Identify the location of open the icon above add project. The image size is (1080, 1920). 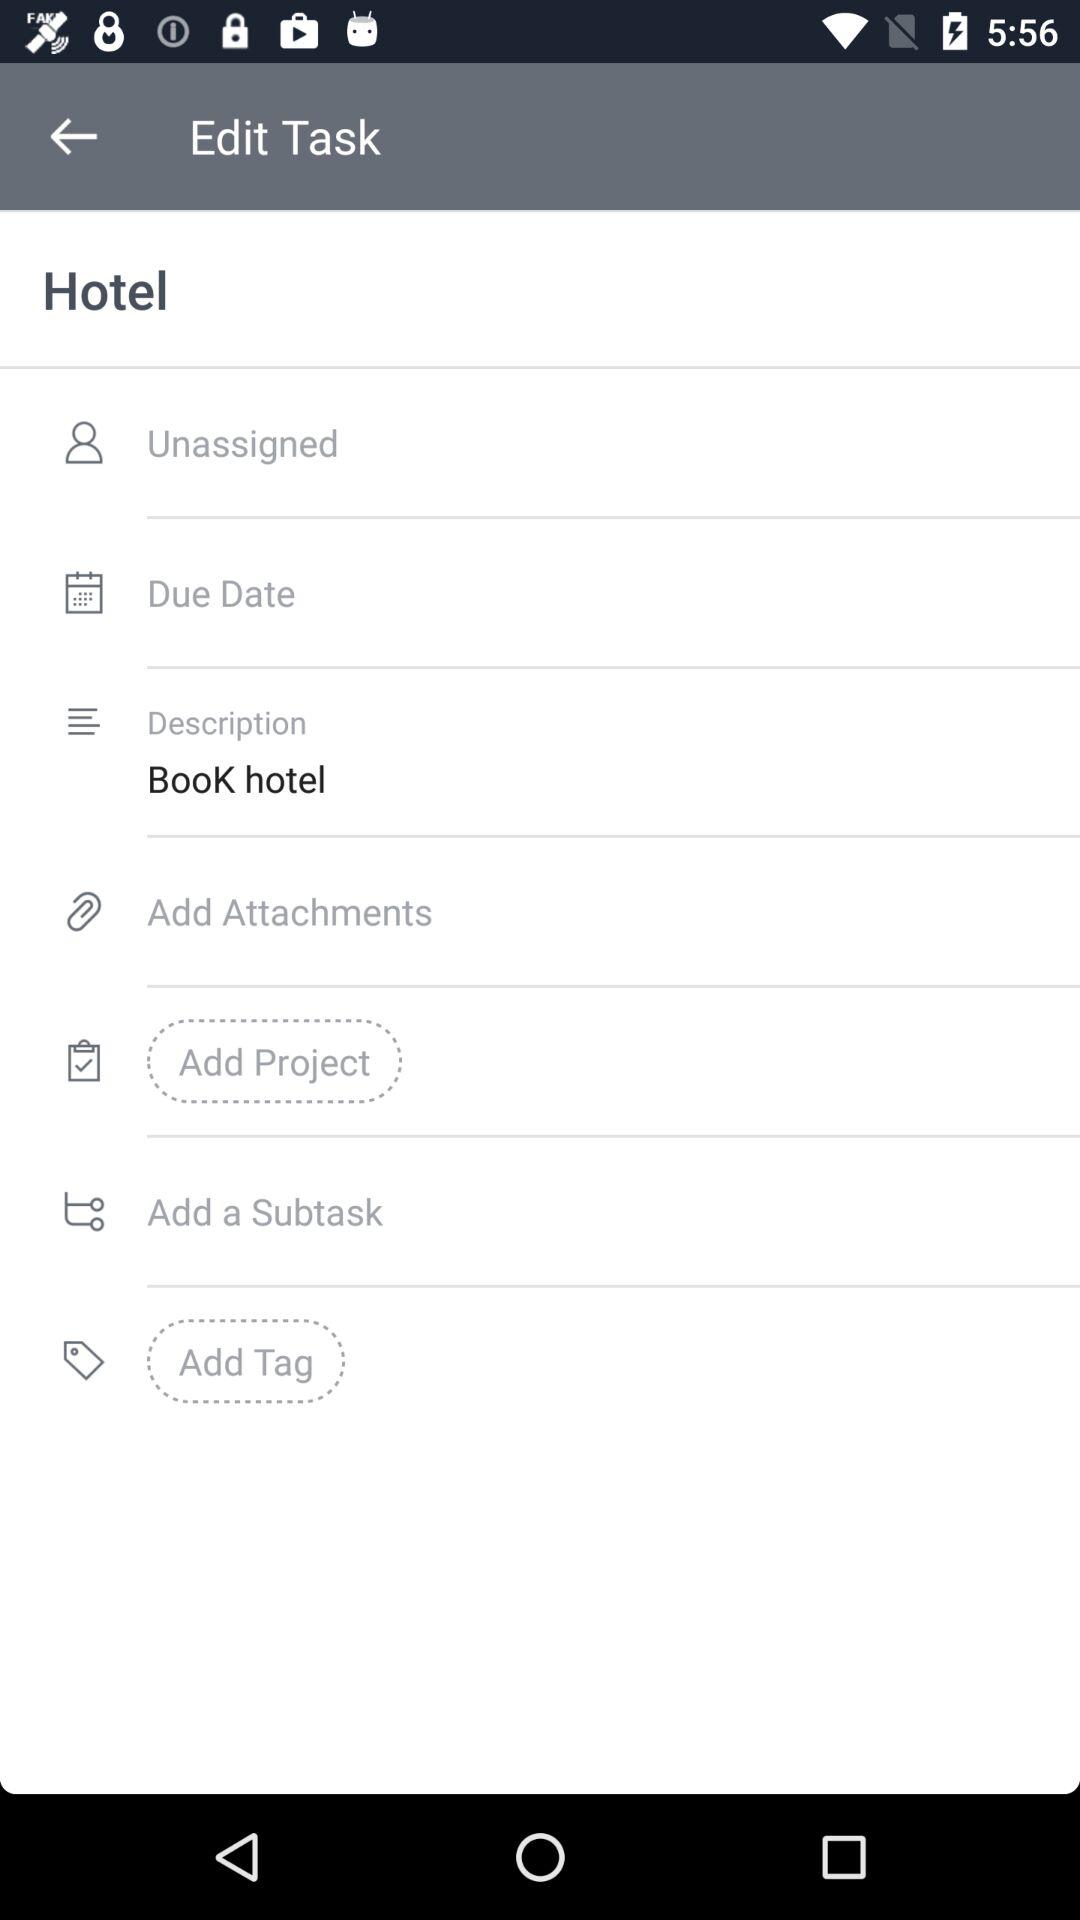
(613, 910).